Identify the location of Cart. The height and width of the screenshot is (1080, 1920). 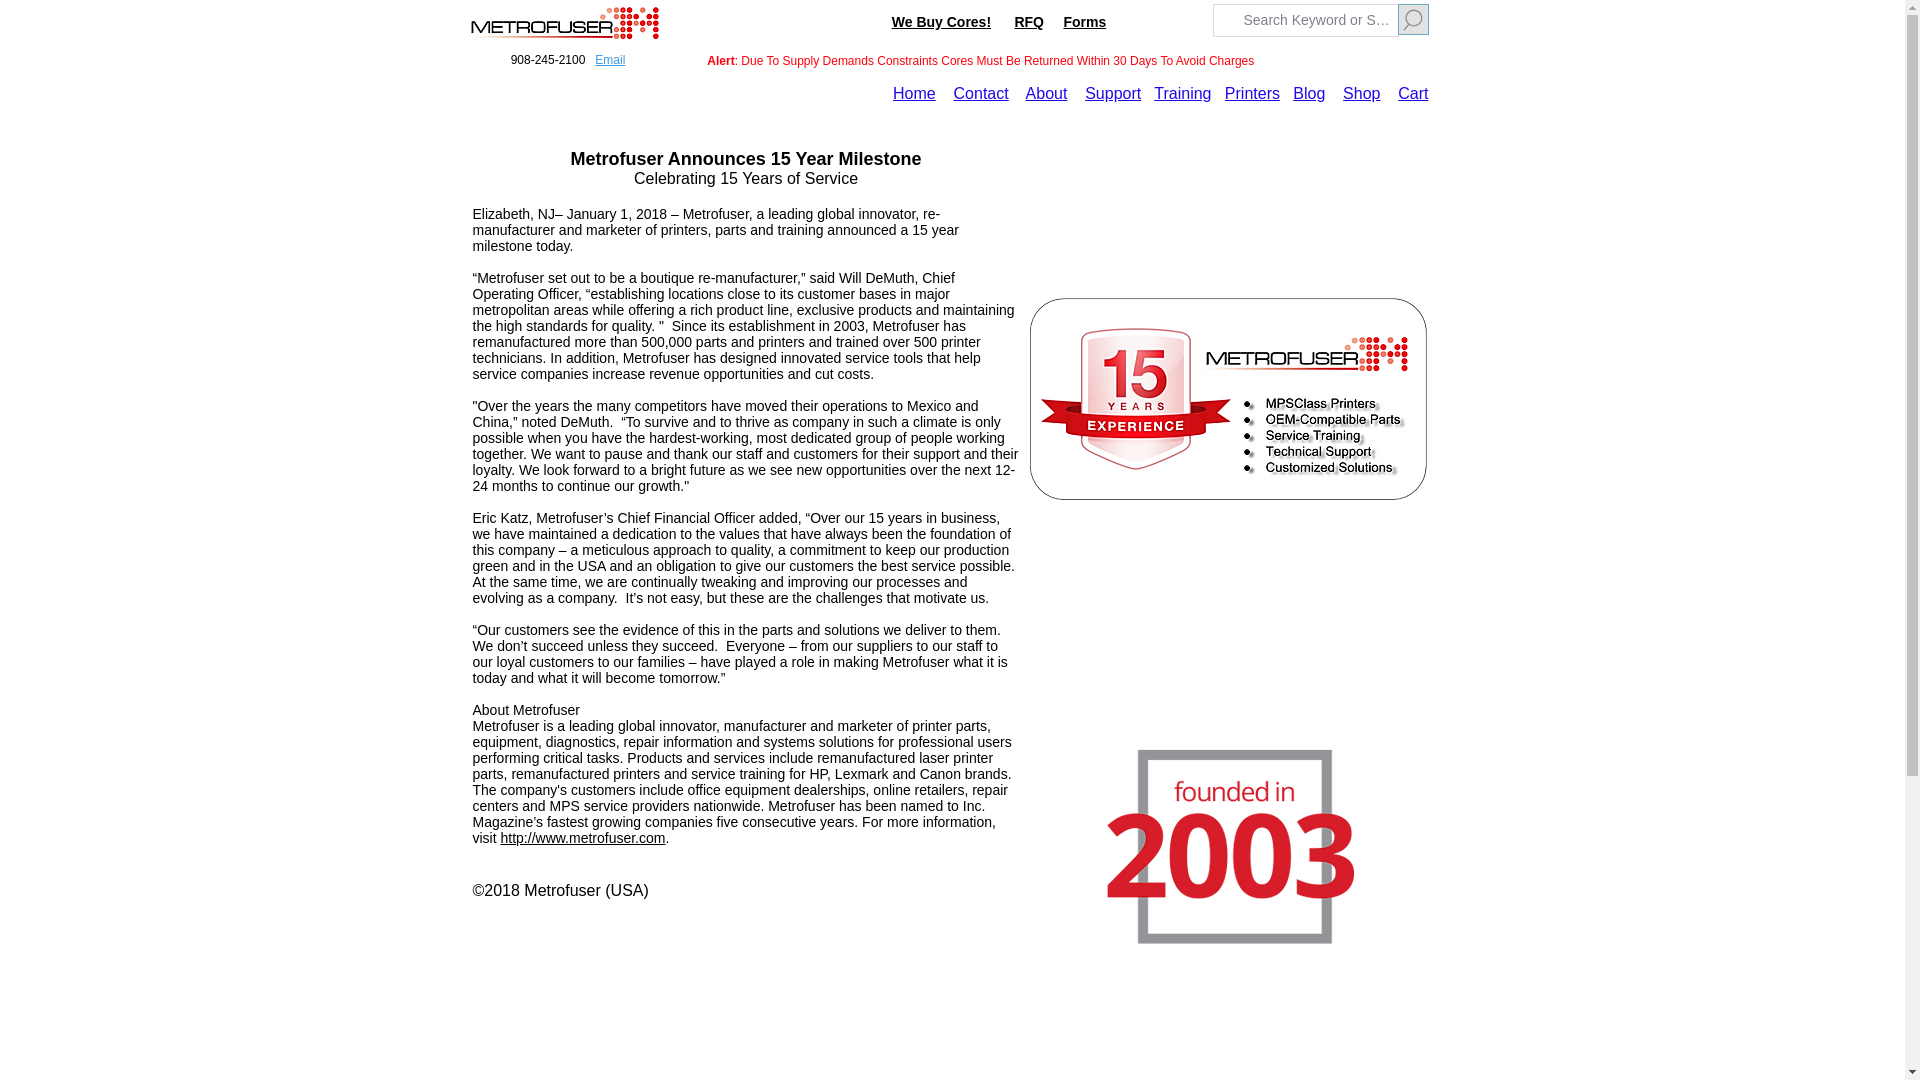
(1412, 93).